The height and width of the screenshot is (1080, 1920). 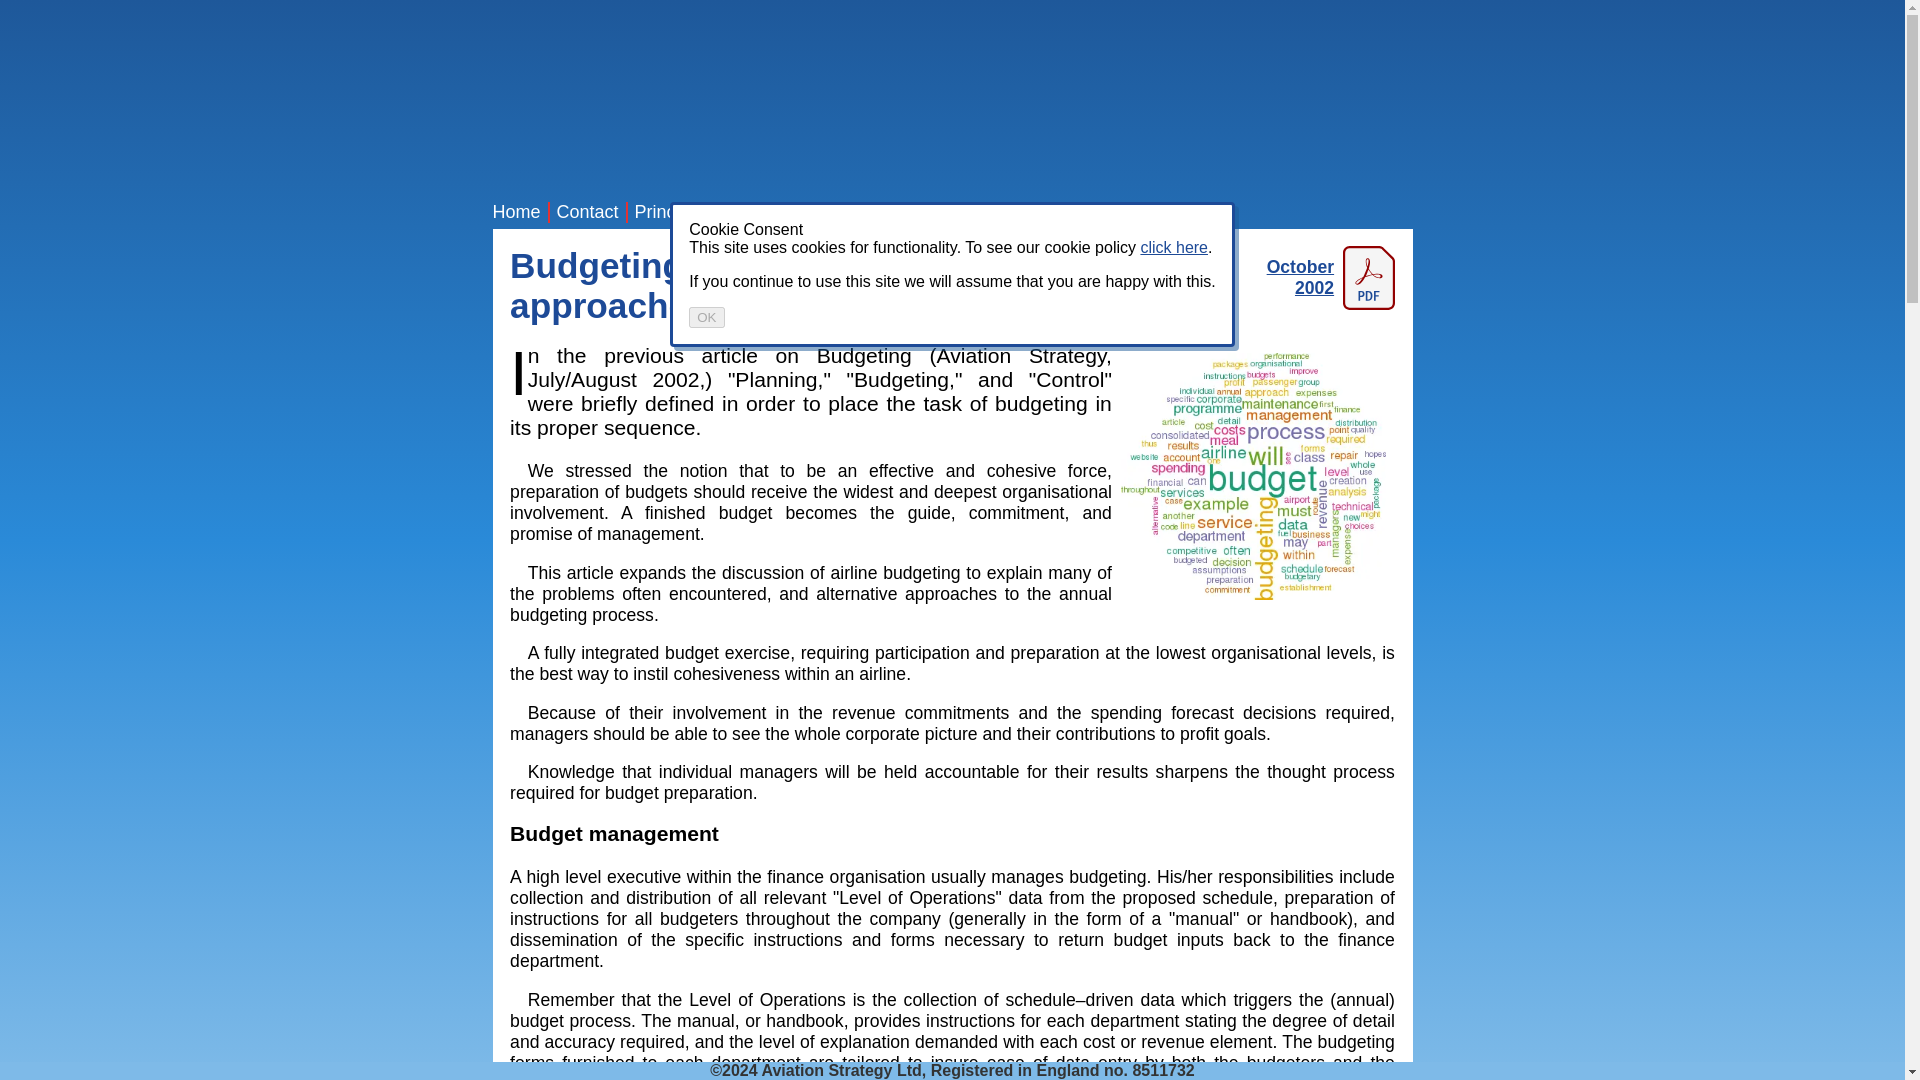 I want to click on click here, so click(x=1174, y=246).